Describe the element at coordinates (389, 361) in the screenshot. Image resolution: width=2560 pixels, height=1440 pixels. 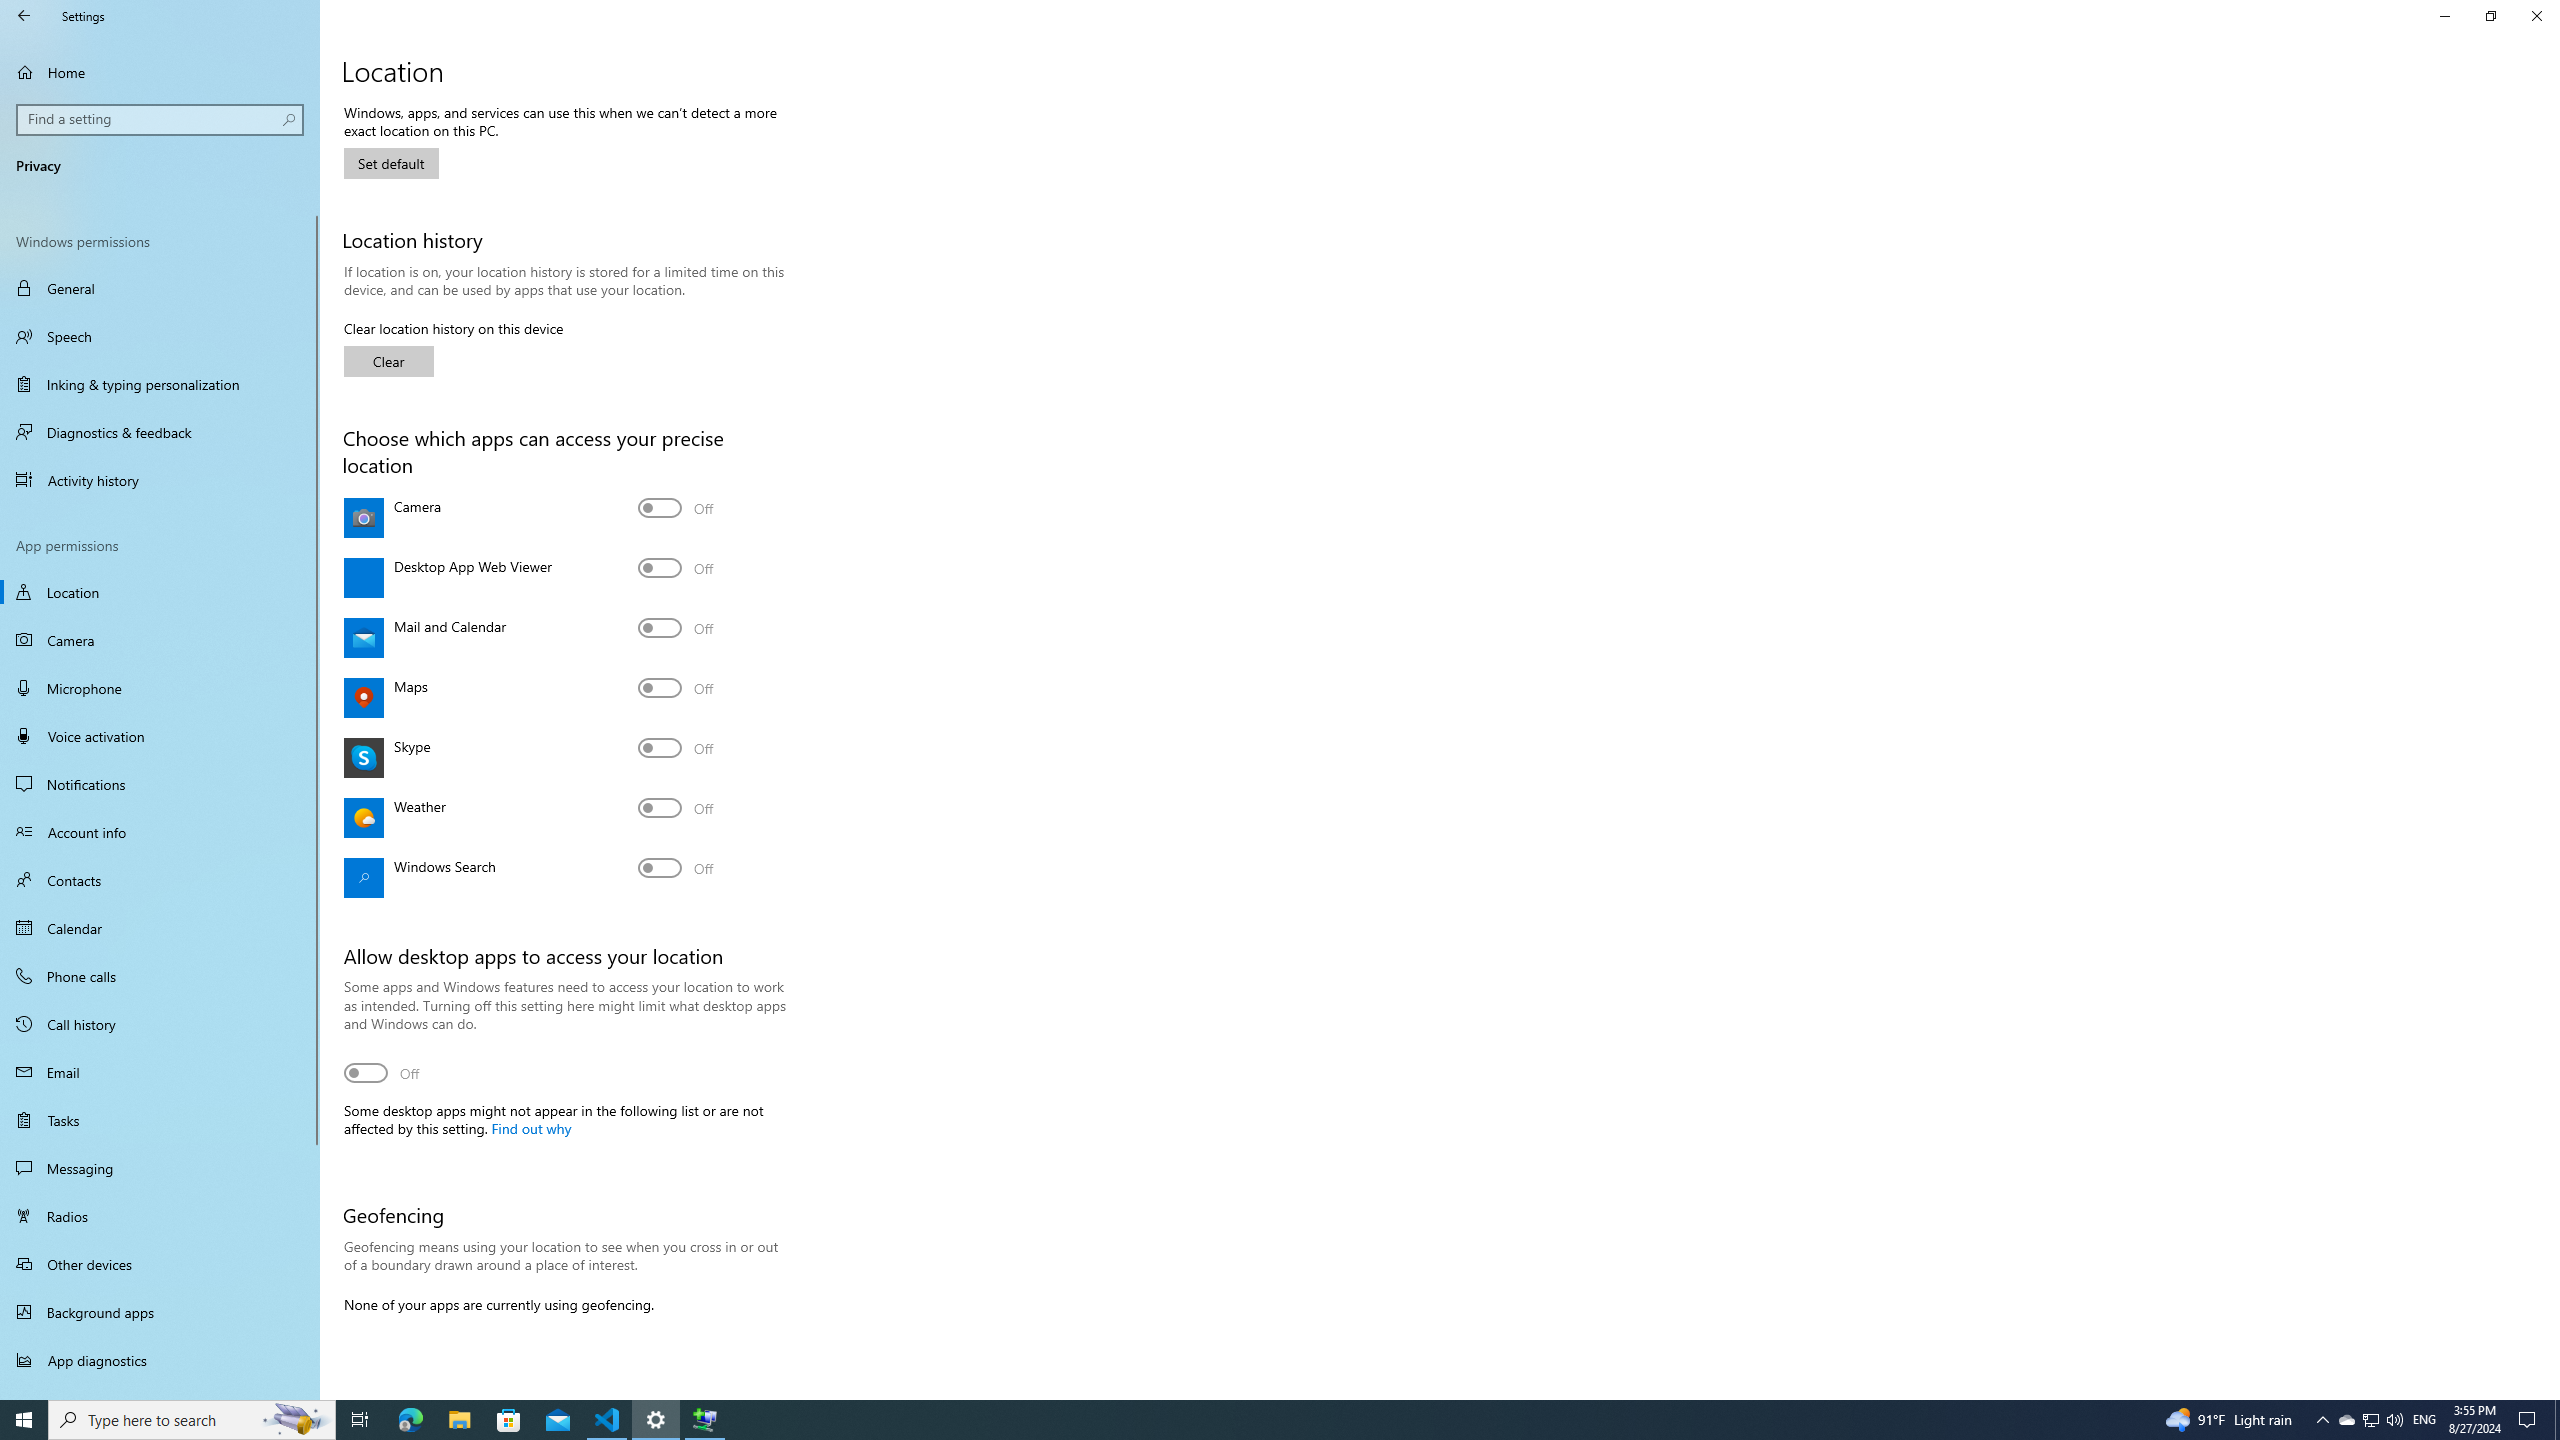
I see `Clear` at that location.